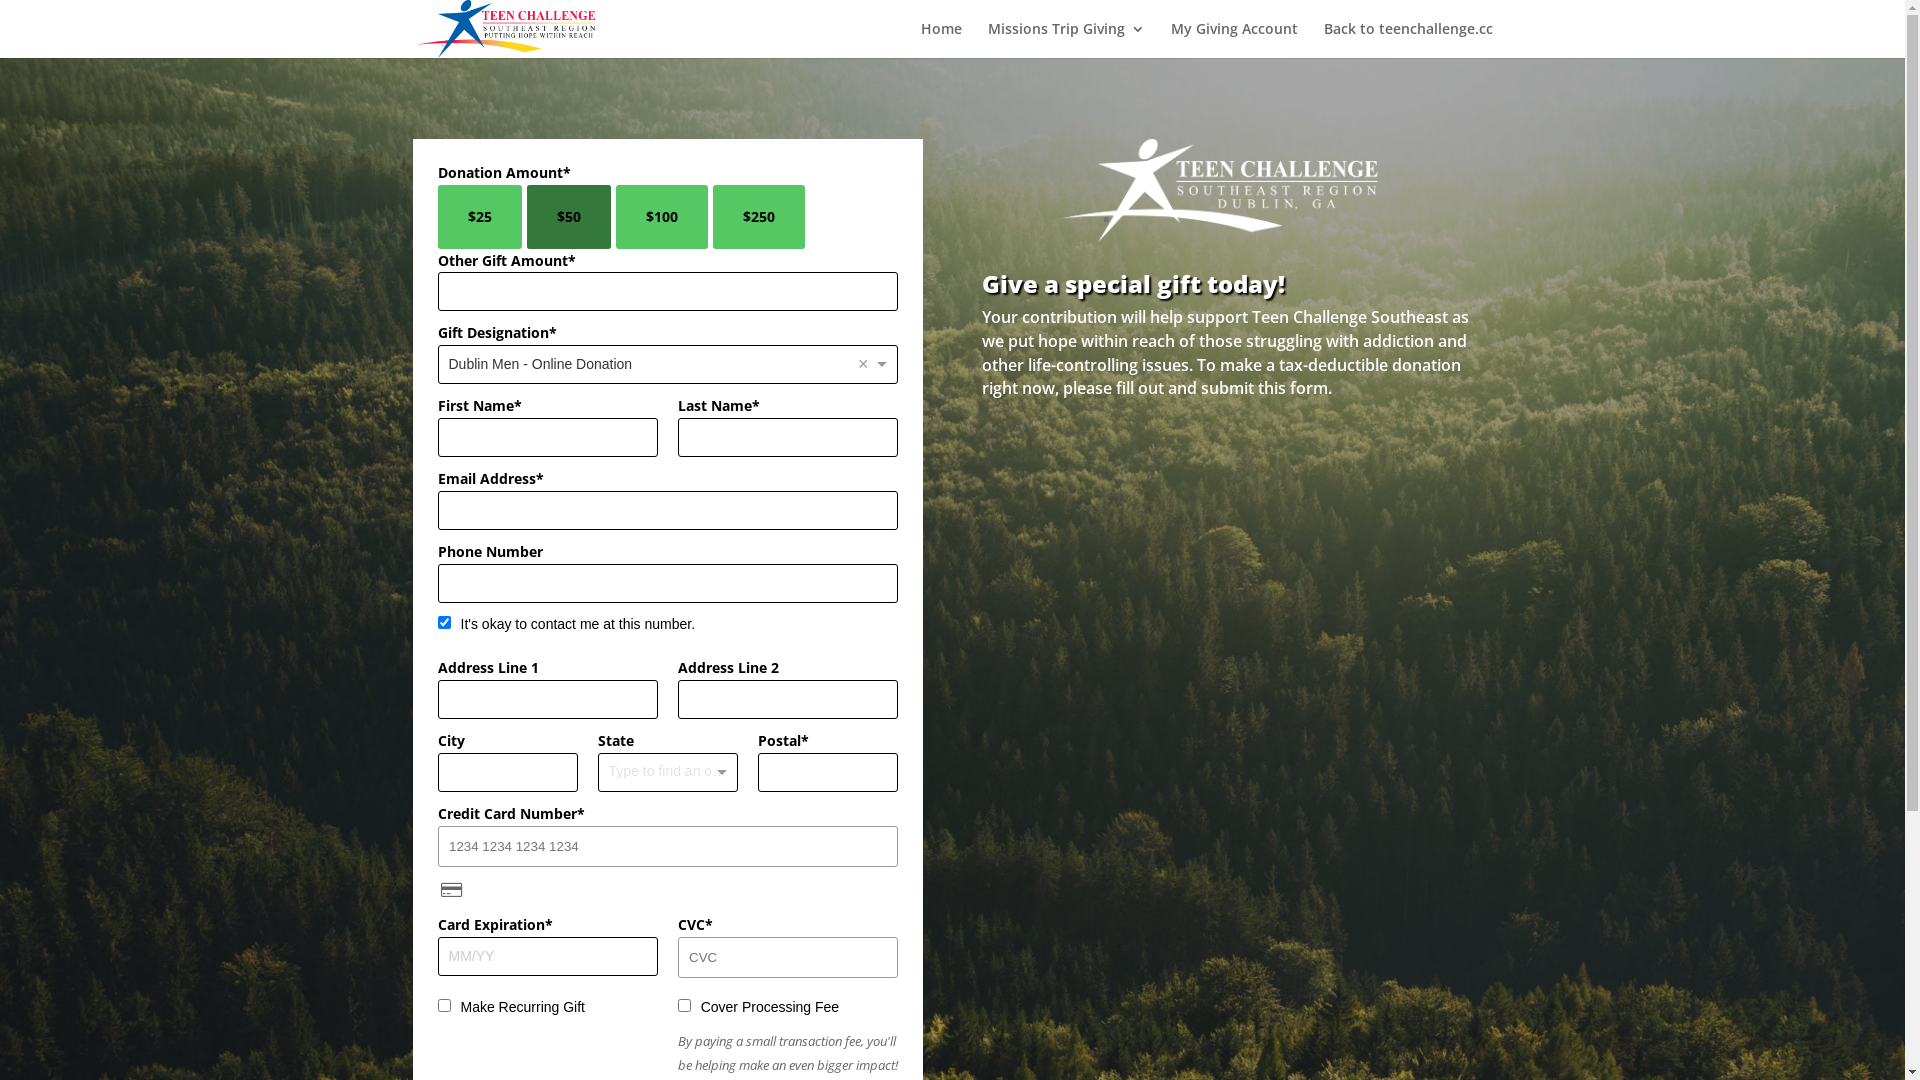 This screenshot has width=1920, height=1080. What do you see at coordinates (1066, 40) in the screenshot?
I see `Missions Trip Giving` at bounding box center [1066, 40].